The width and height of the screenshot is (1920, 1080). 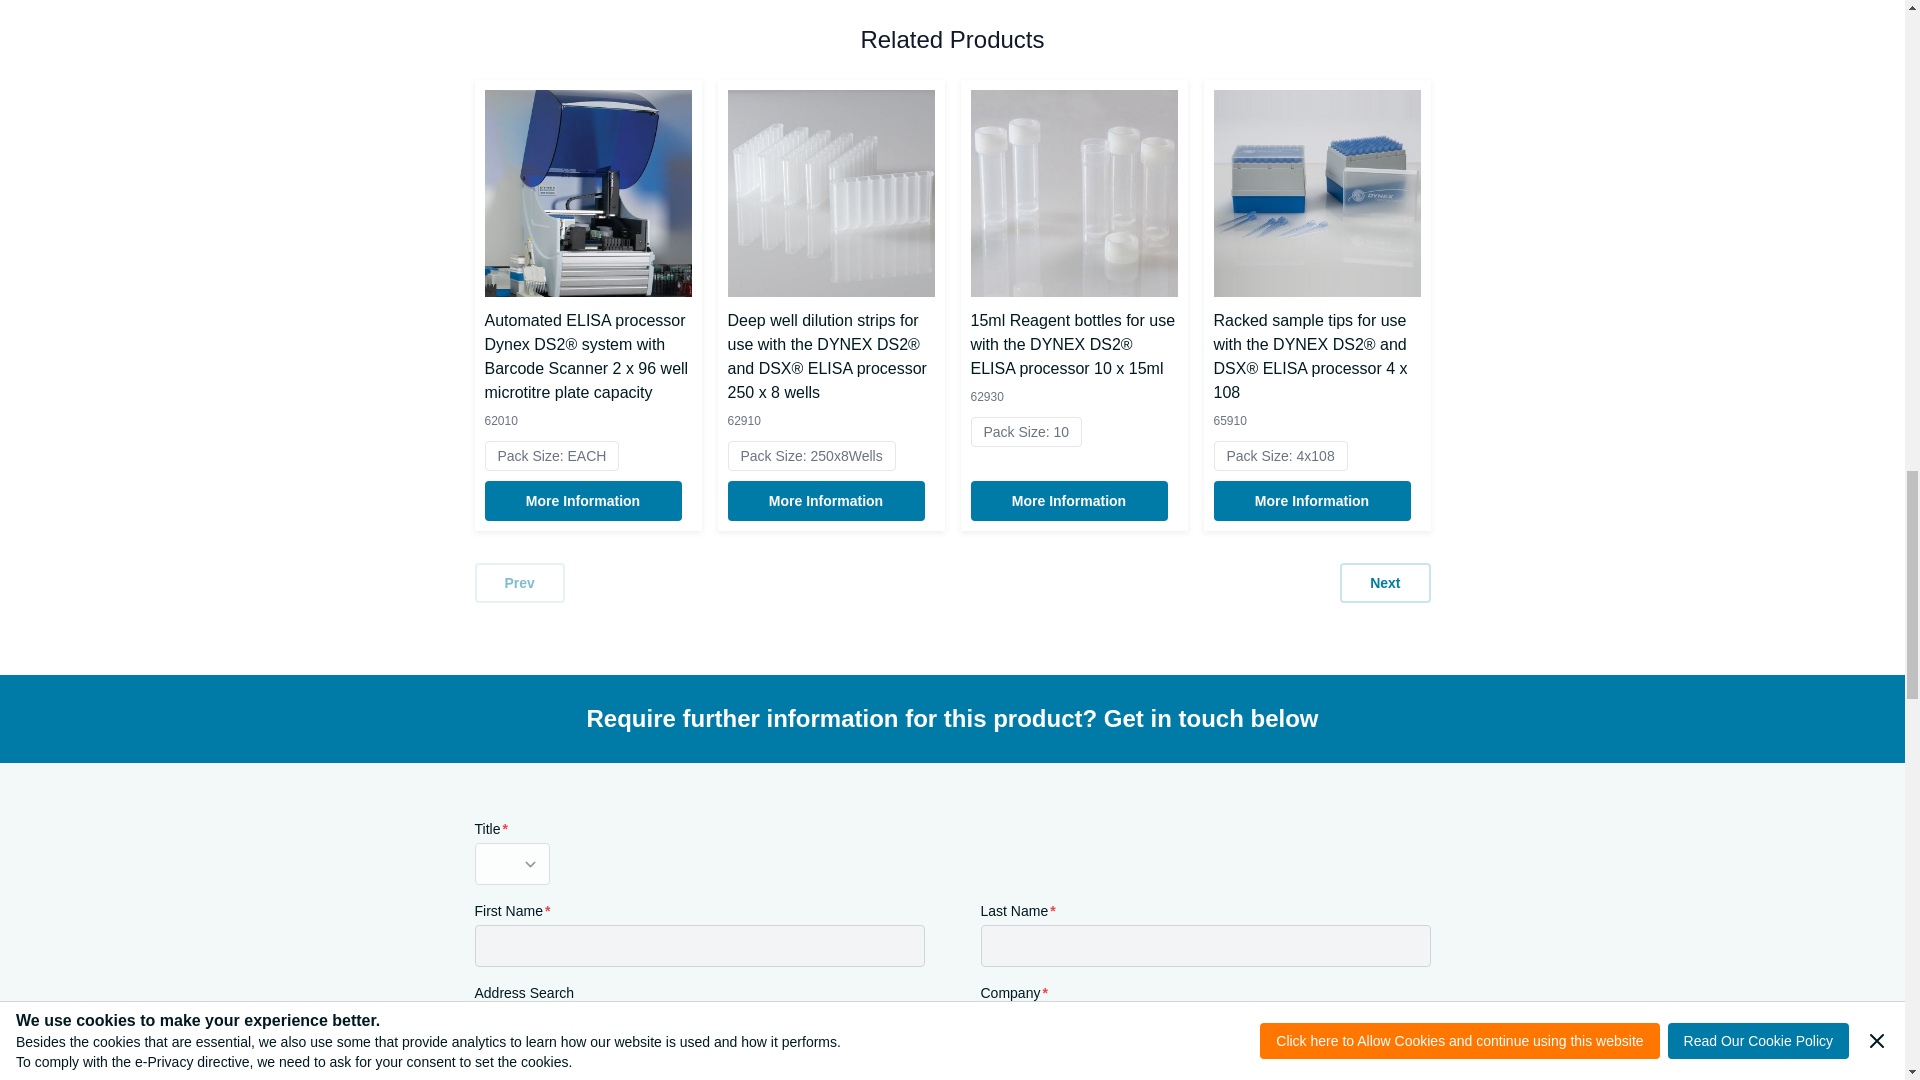 I want to click on Address Search, so click(x=698, y=1027).